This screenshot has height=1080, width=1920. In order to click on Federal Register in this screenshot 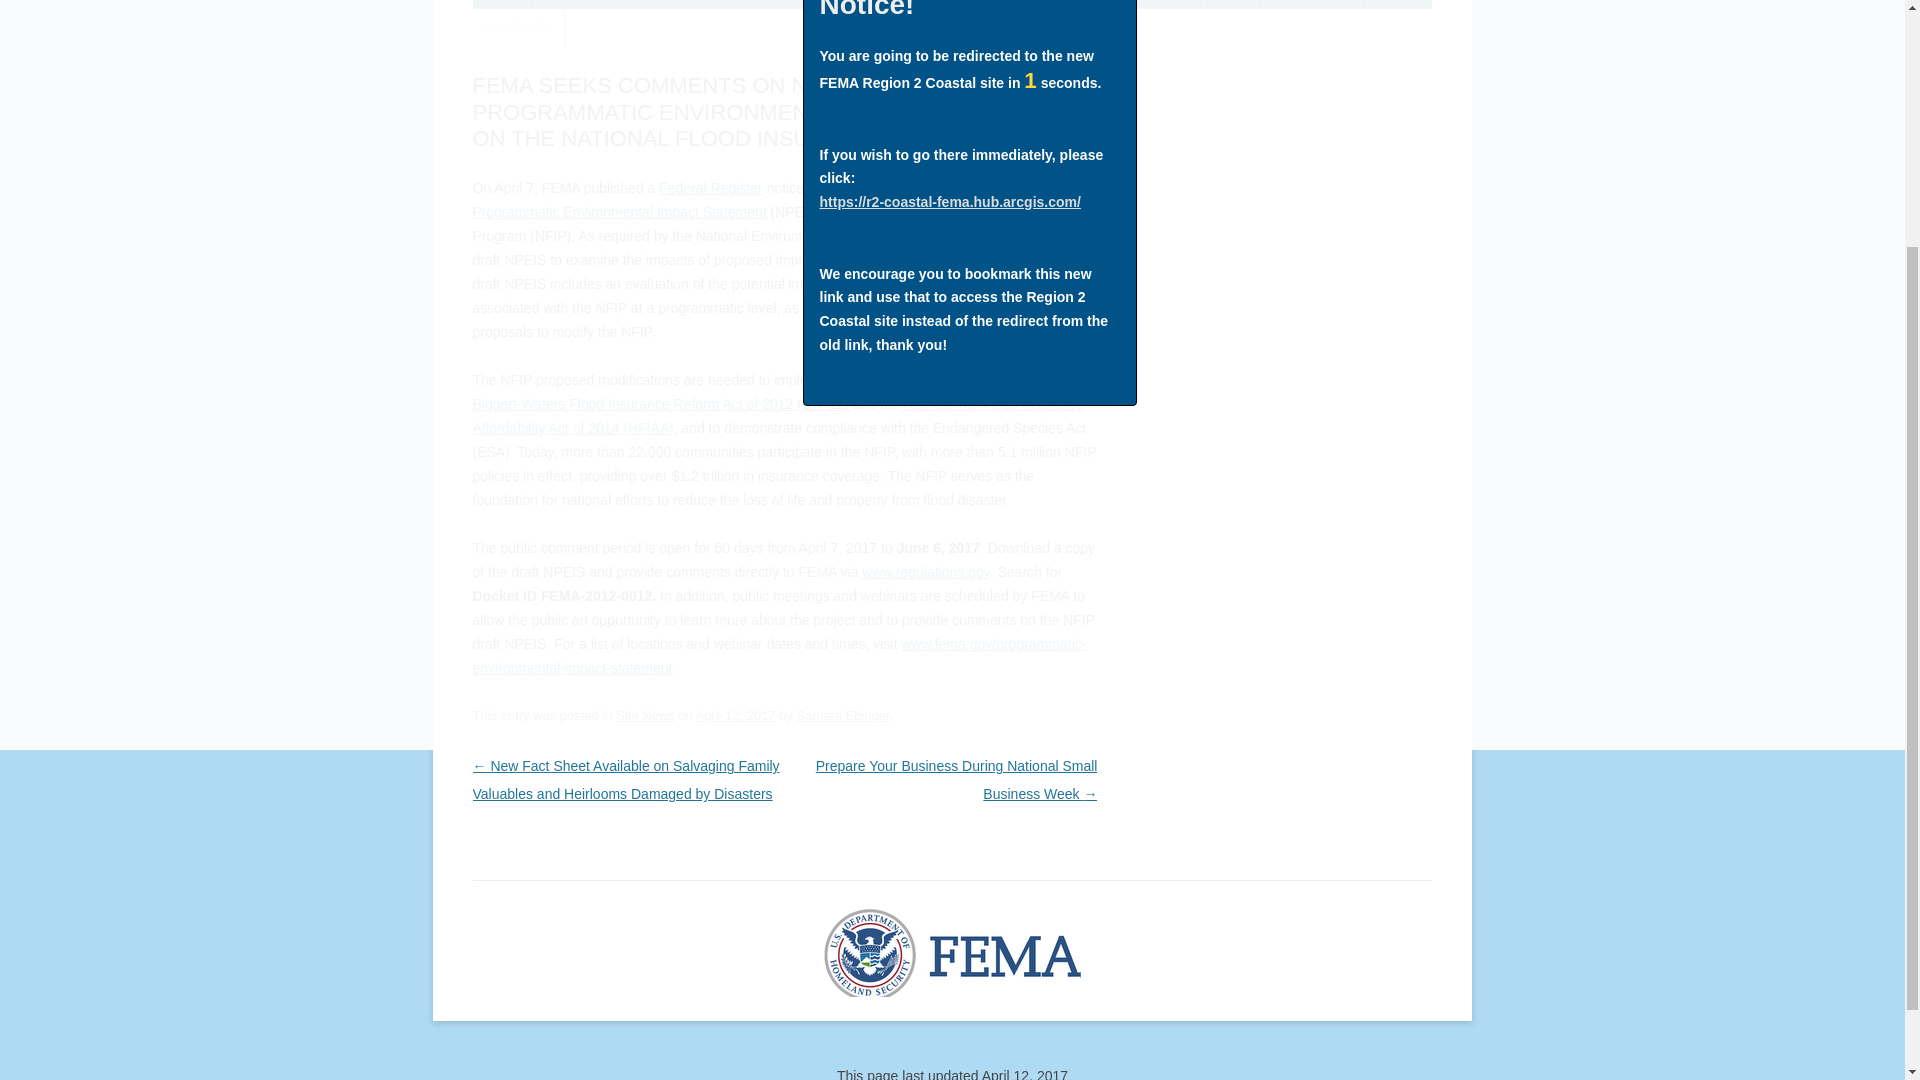, I will do `click(710, 188)`.